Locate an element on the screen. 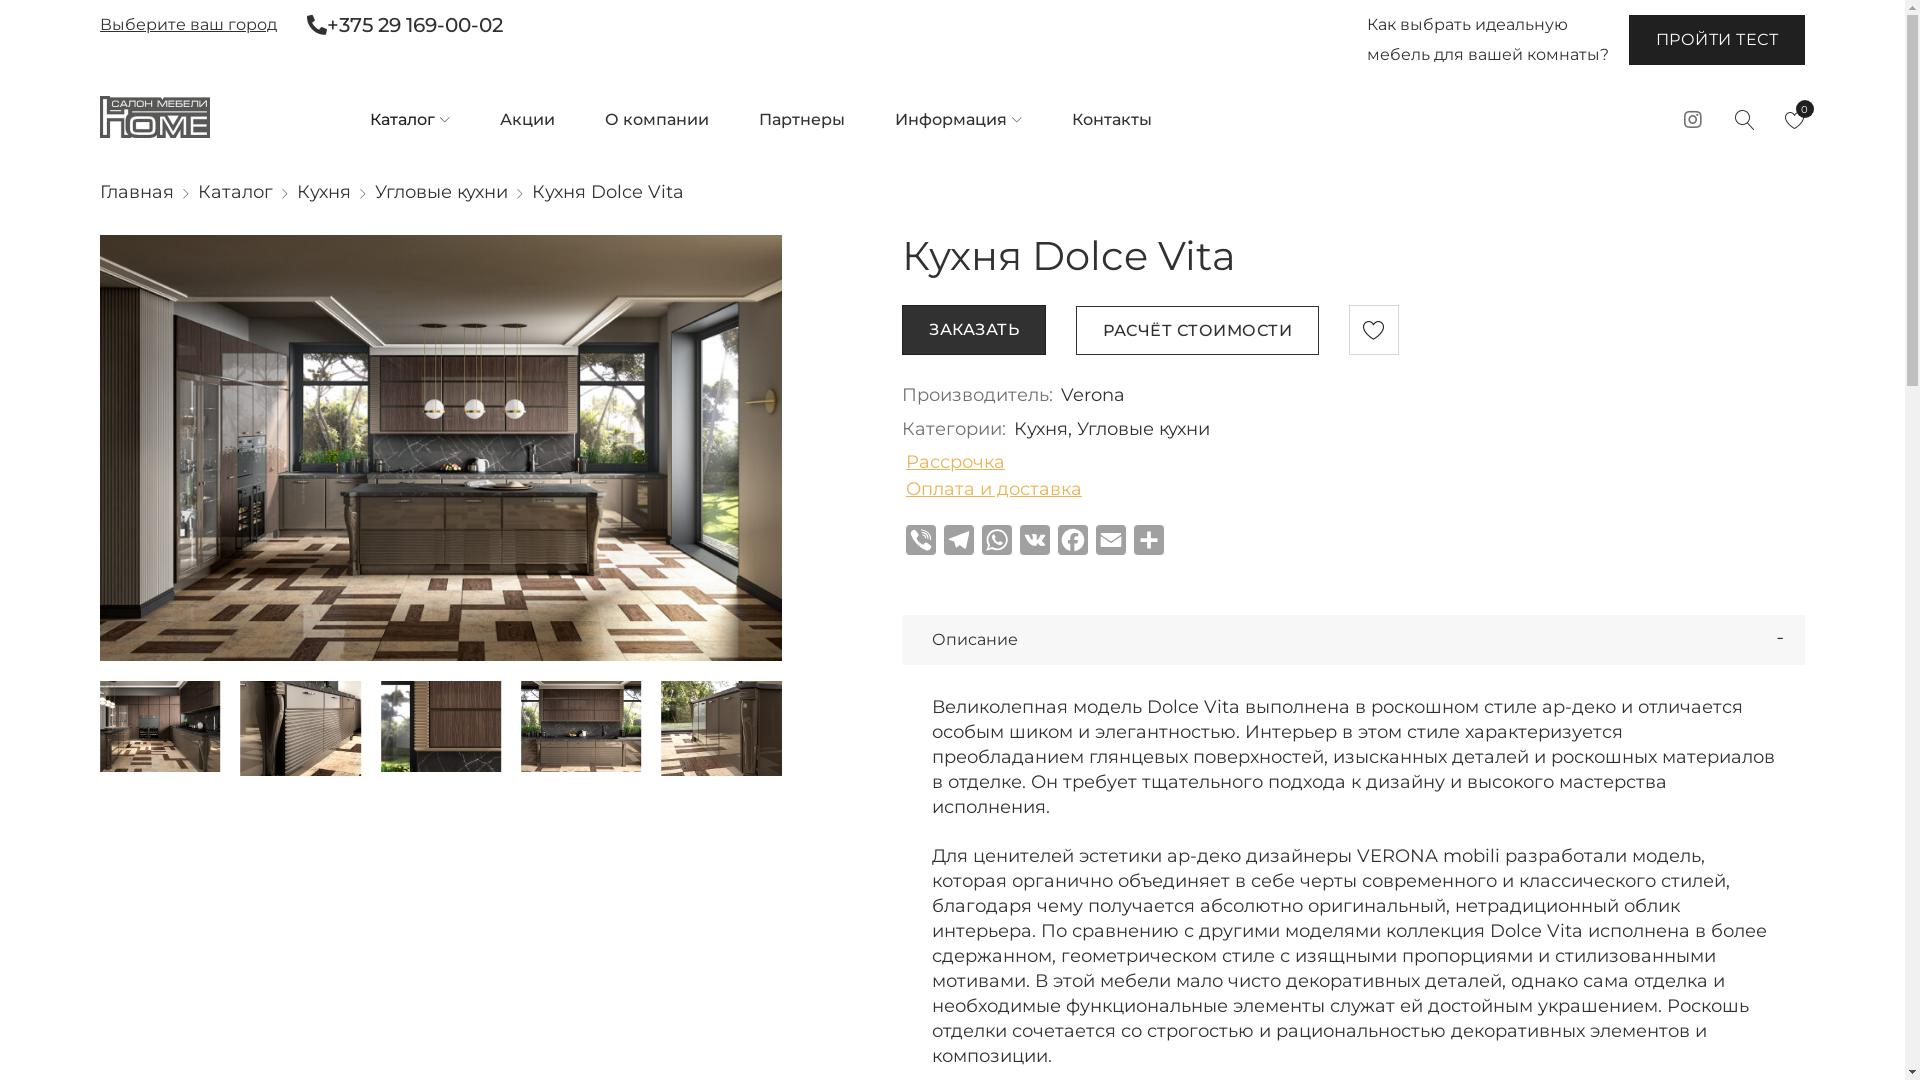 The width and height of the screenshot is (1920, 1080). WhatsApp is located at coordinates (997, 545).